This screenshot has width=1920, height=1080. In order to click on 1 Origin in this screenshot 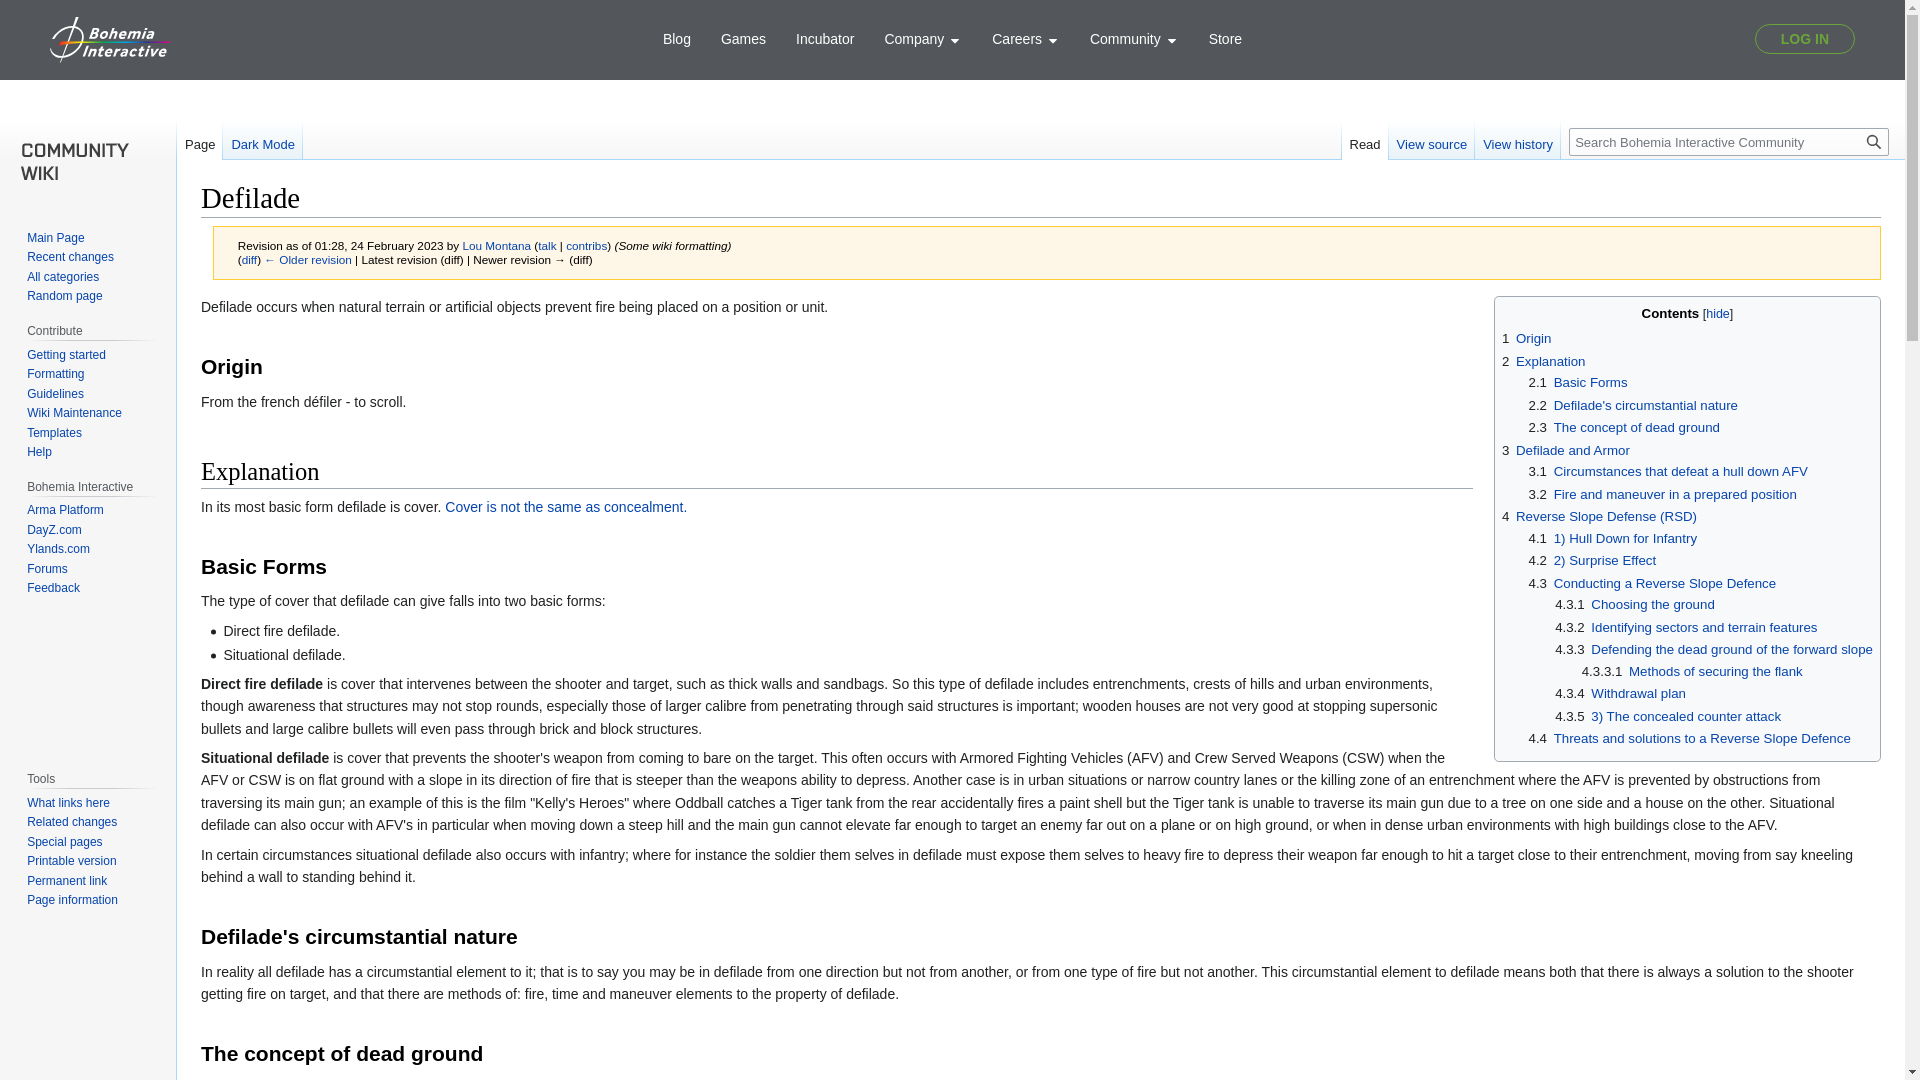, I will do `click(1526, 338)`.